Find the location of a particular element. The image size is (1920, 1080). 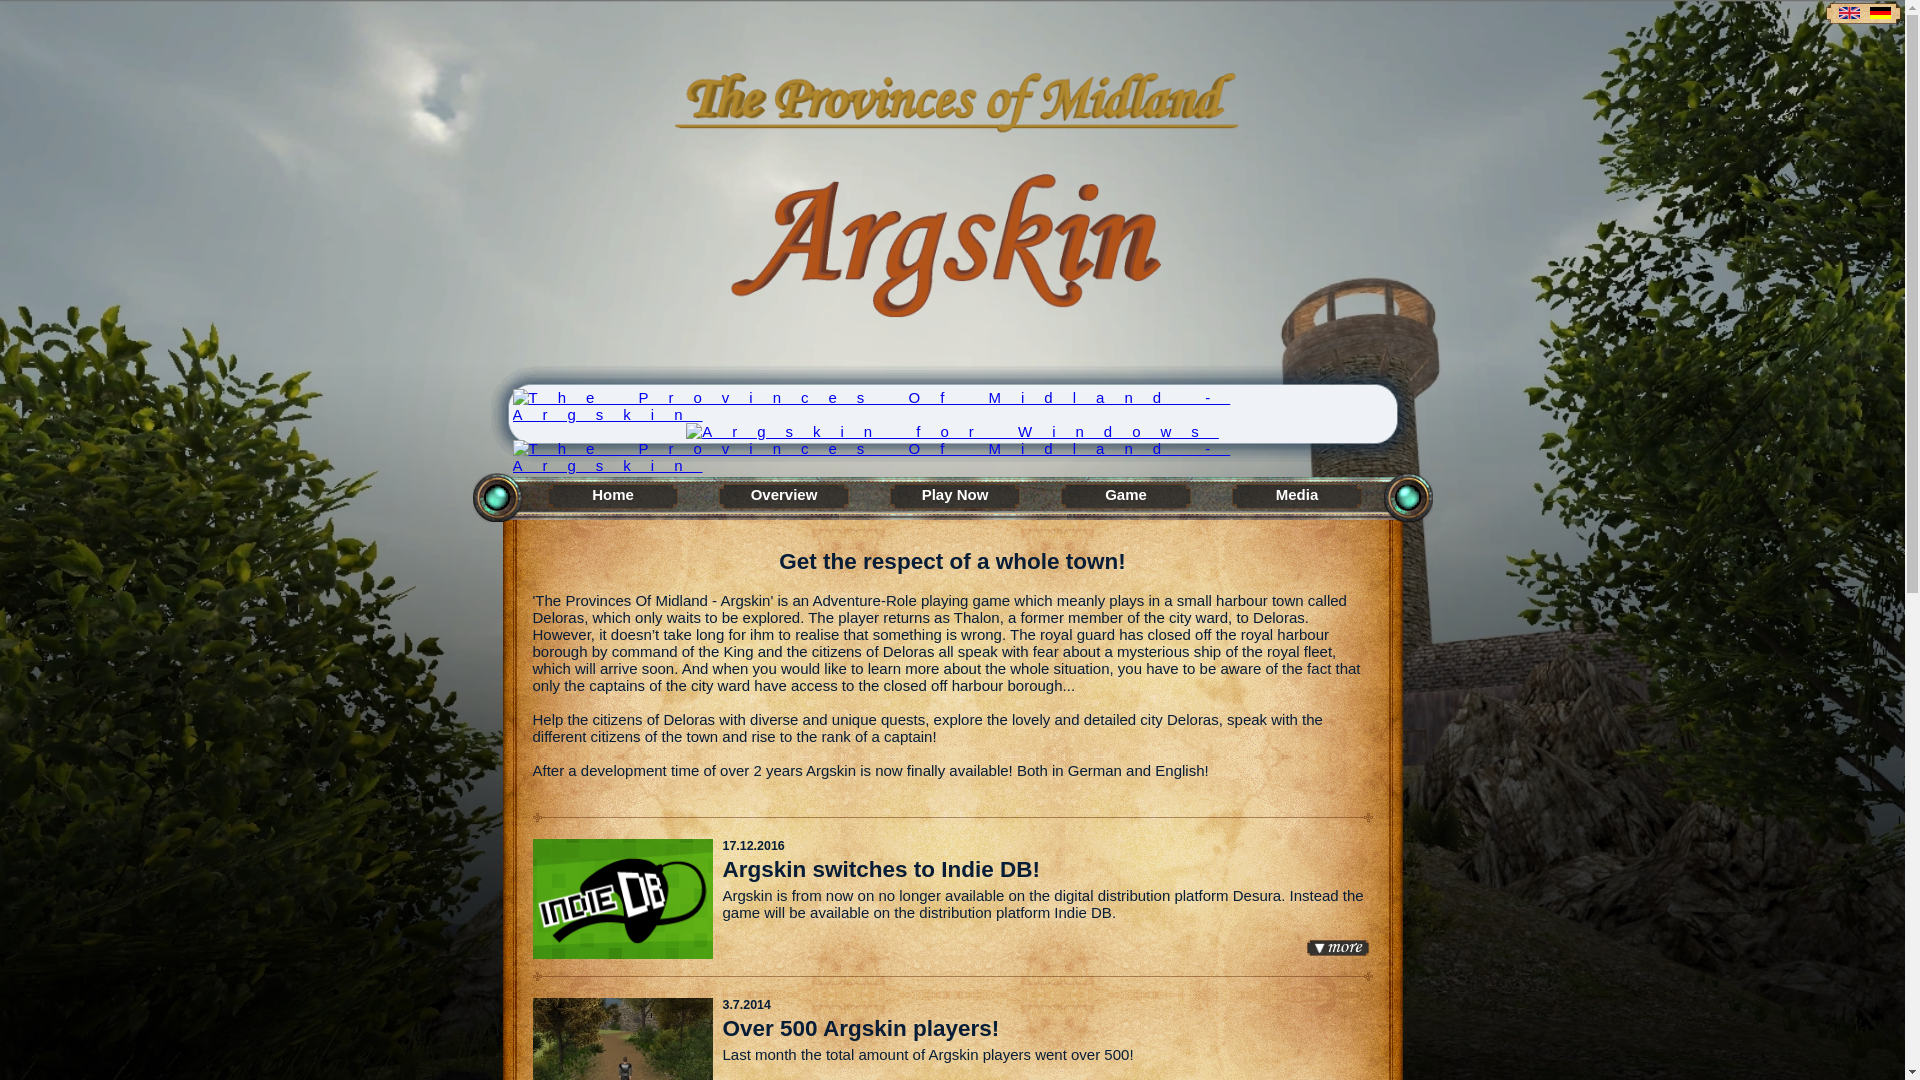

Overview is located at coordinates (784, 498).